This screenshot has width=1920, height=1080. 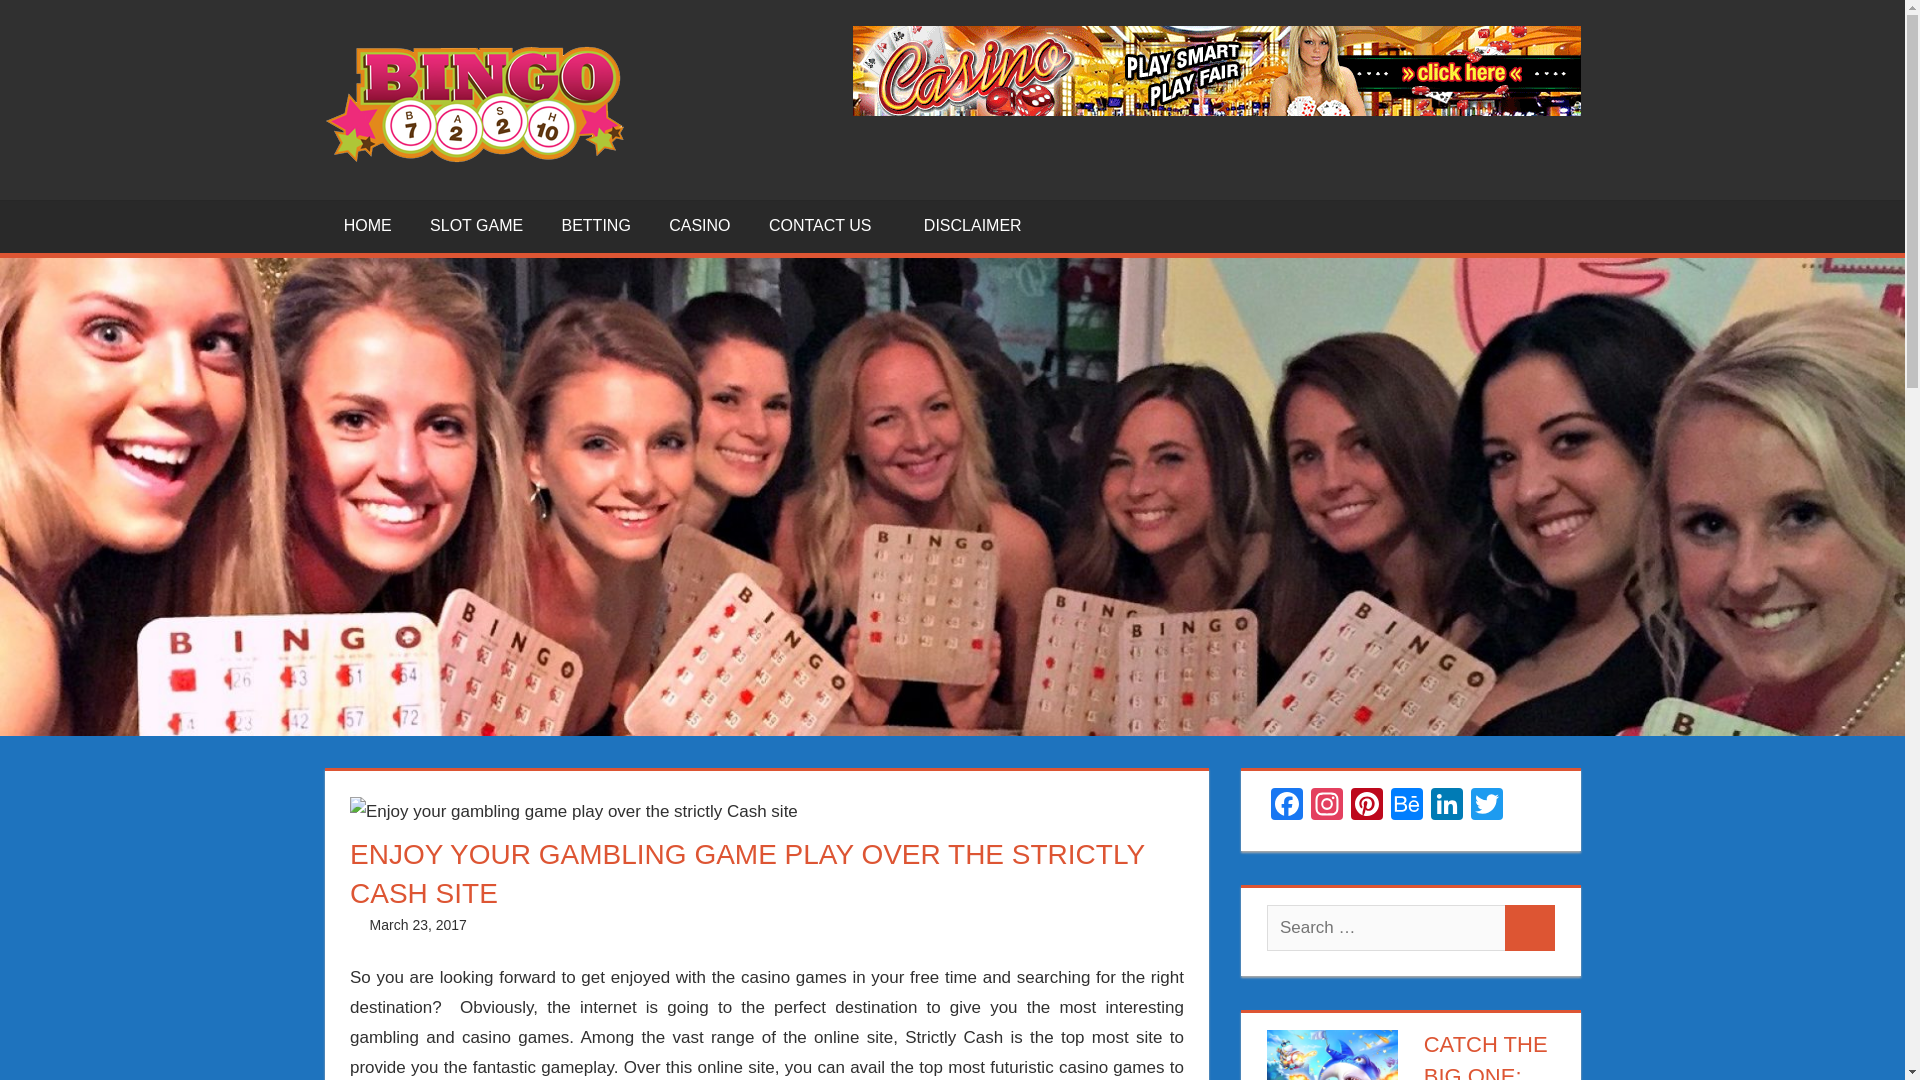 I want to click on Twitter, so click(x=1486, y=806).